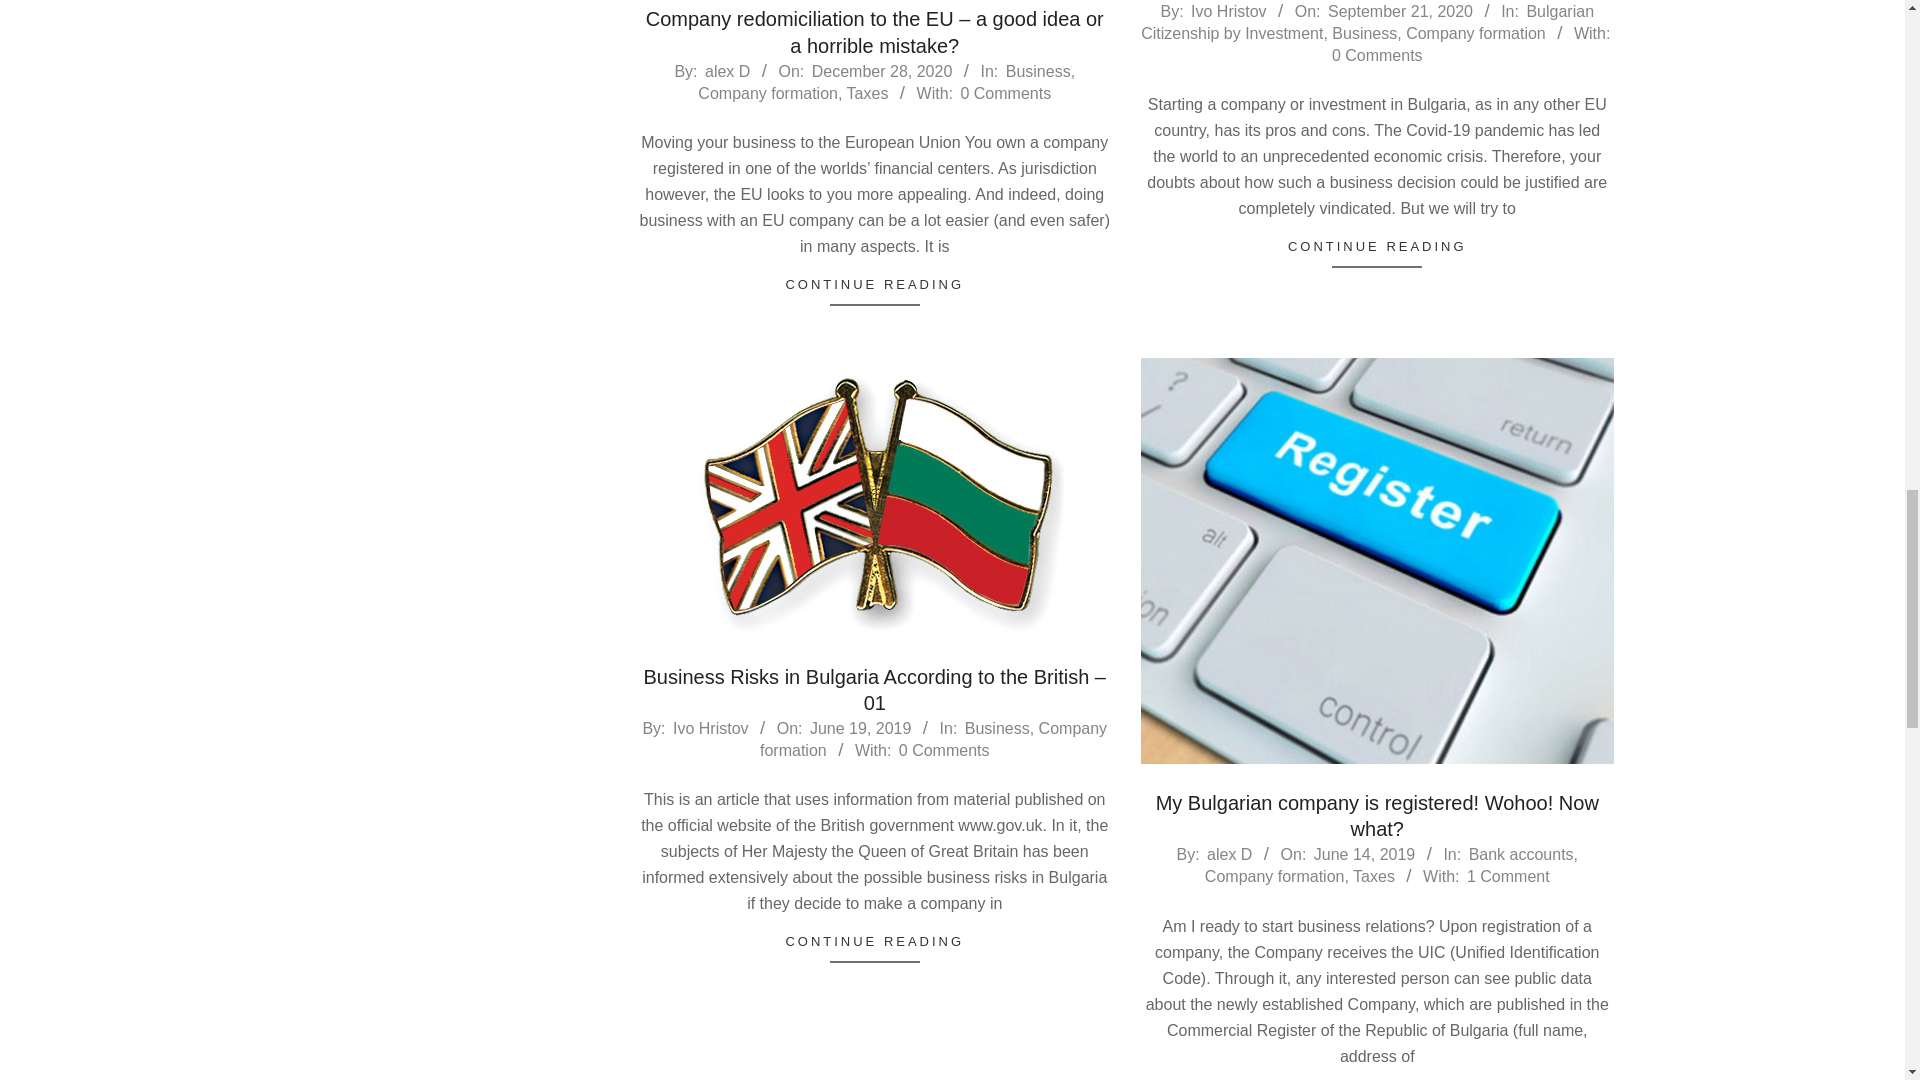 This screenshot has width=1920, height=1080. I want to click on Posts by alex D, so click(727, 70).